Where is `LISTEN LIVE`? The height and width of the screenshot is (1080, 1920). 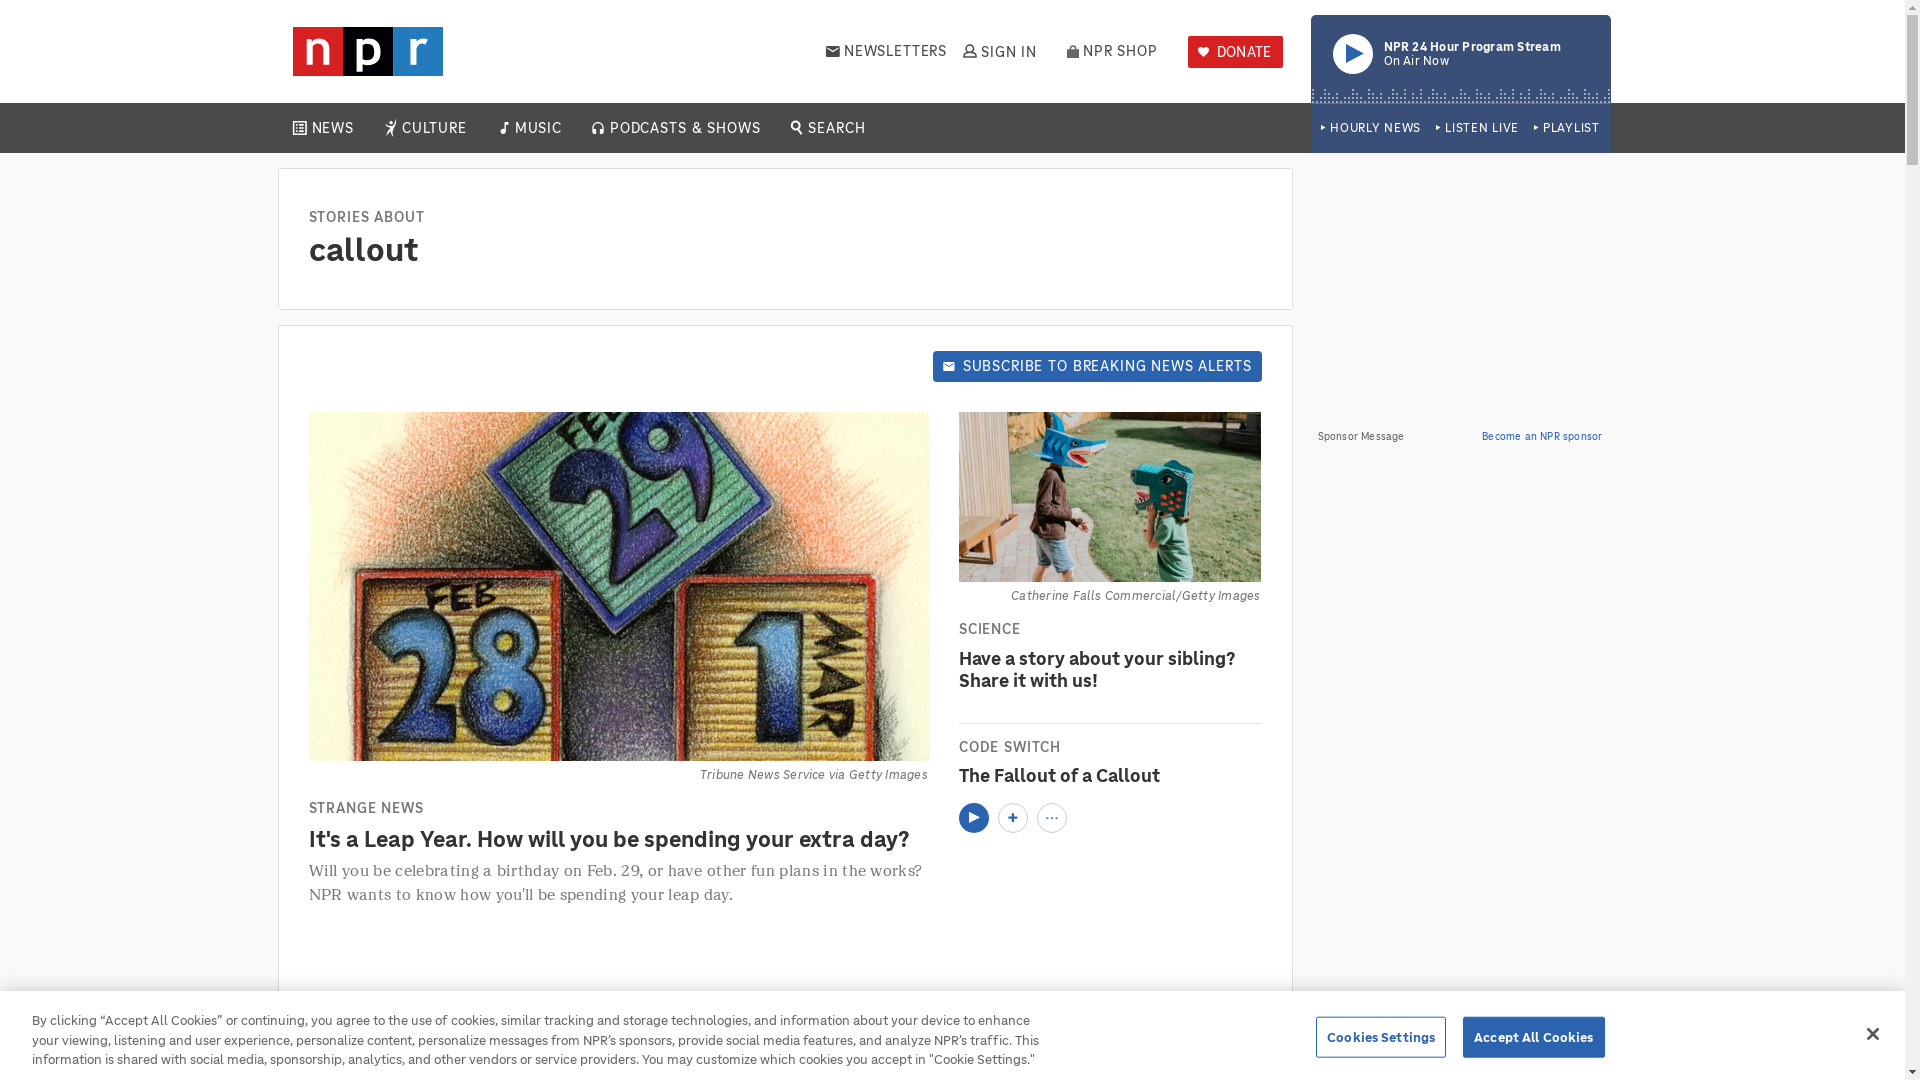
LISTEN LIVE is located at coordinates (1370, 128).